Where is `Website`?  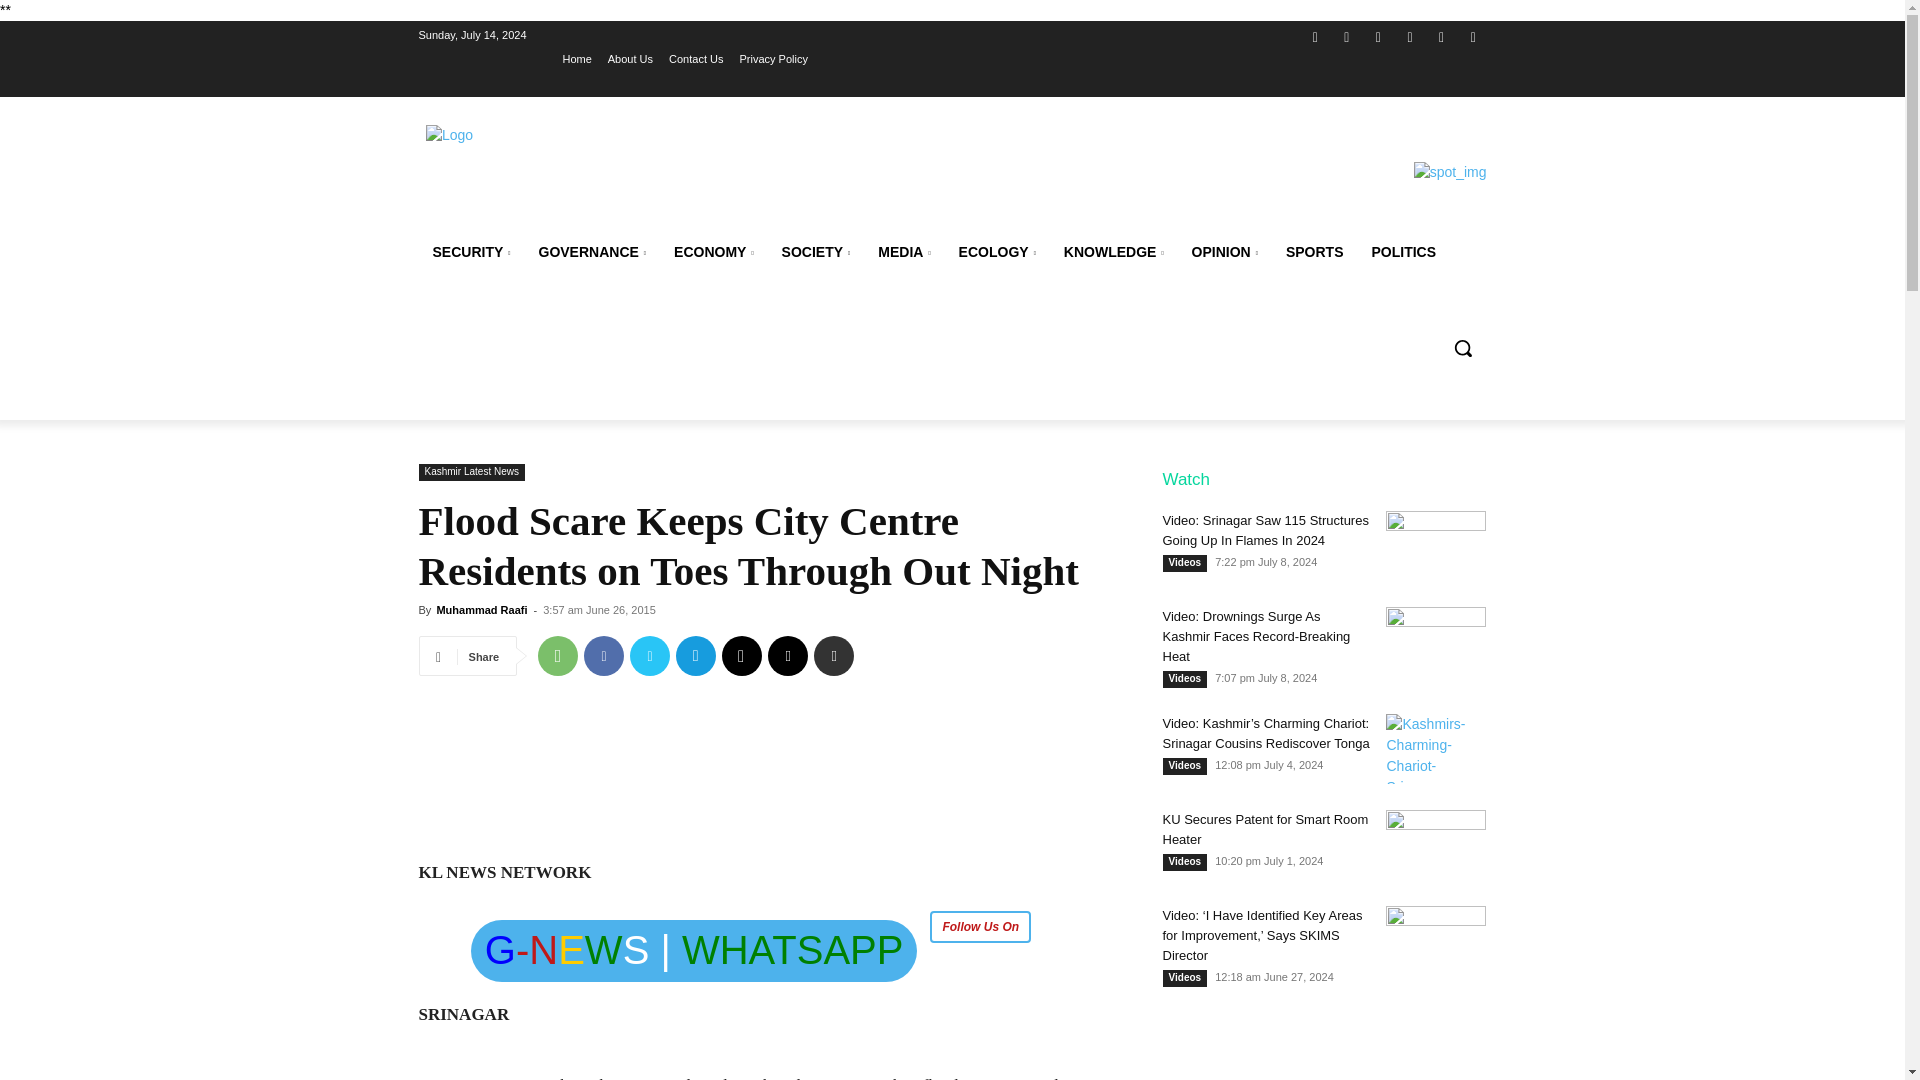
Website is located at coordinates (1410, 36).